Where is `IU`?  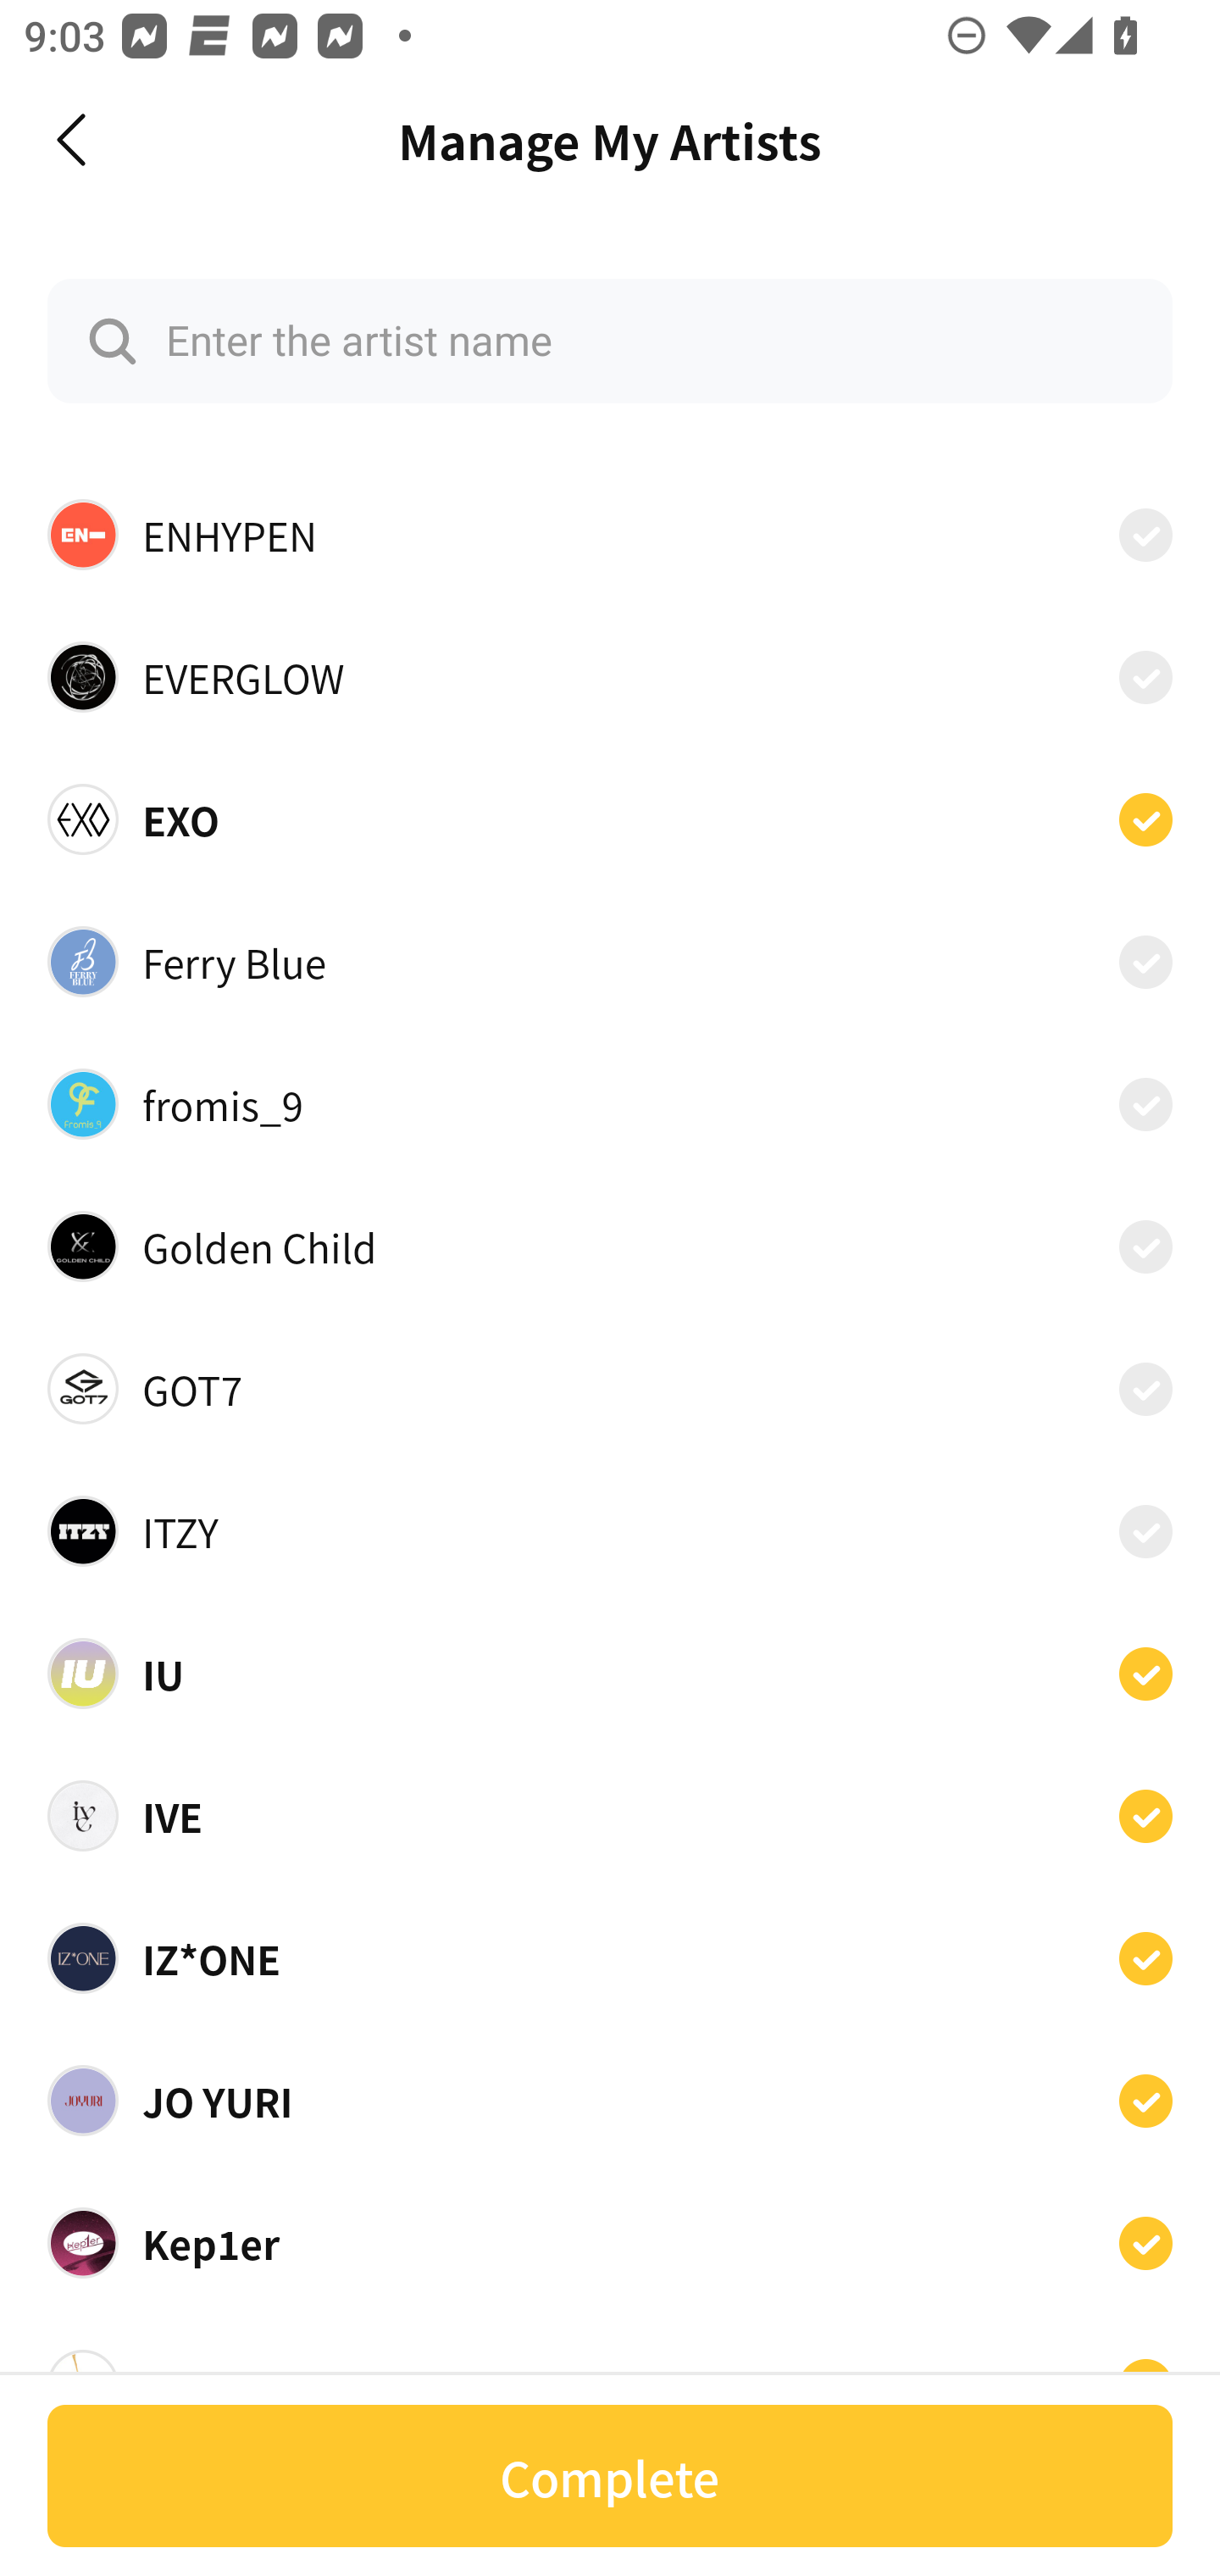 IU is located at coordinates (610, 1673).